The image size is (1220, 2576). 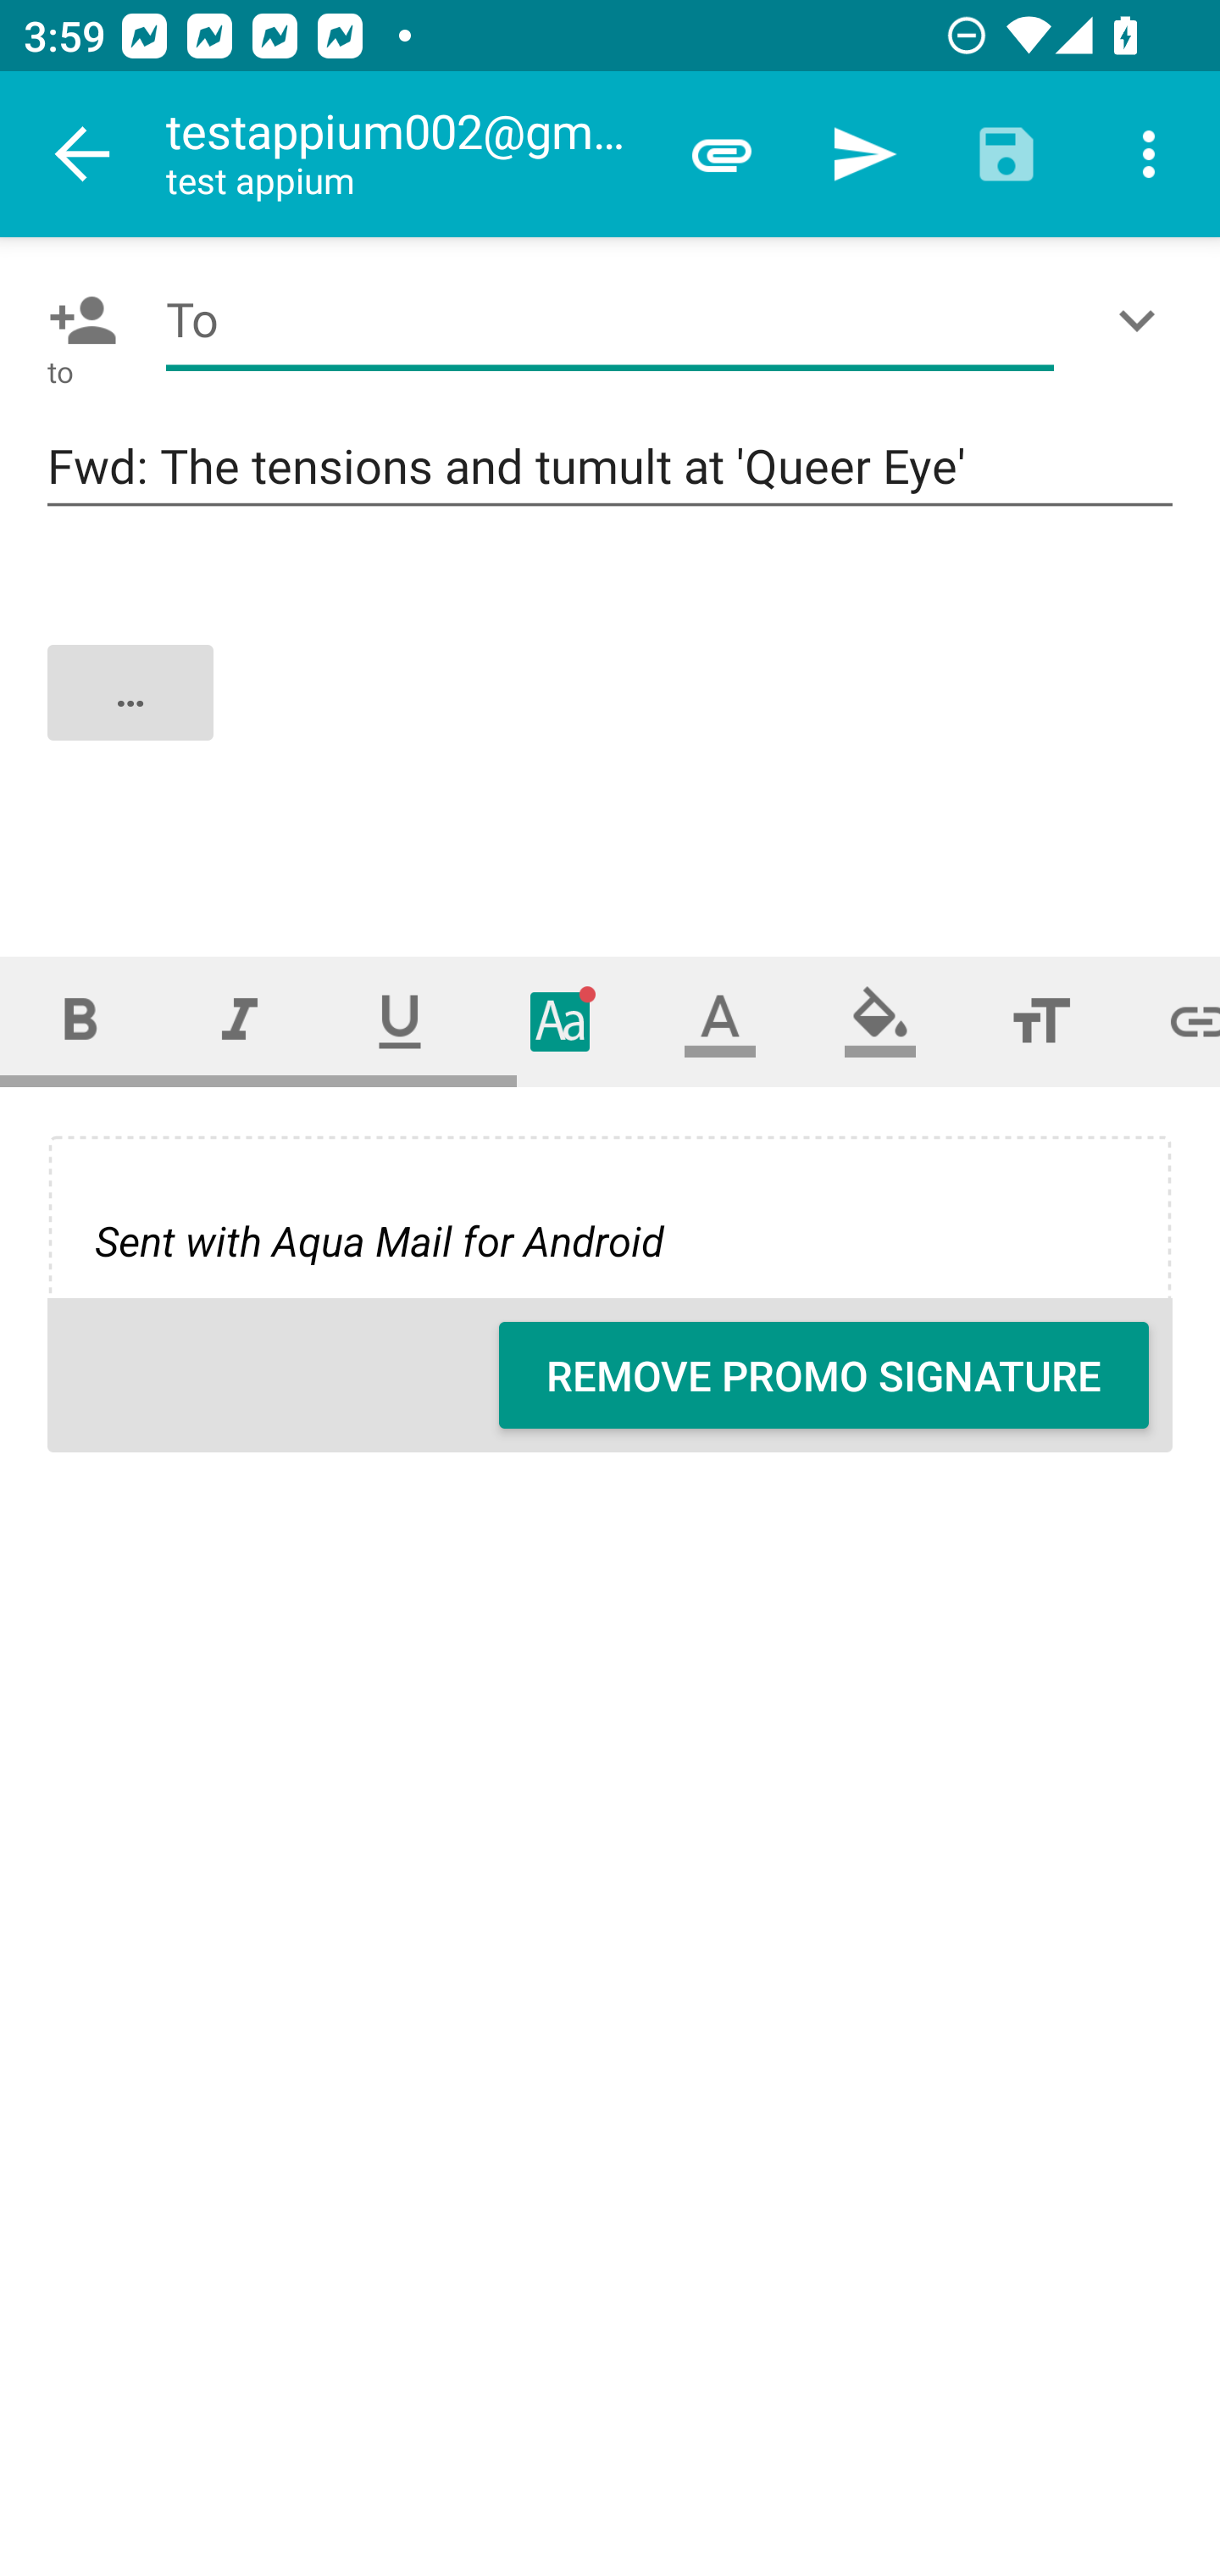 I want to click on Show/Add CC/BCC, so click(x=1143, y=320).